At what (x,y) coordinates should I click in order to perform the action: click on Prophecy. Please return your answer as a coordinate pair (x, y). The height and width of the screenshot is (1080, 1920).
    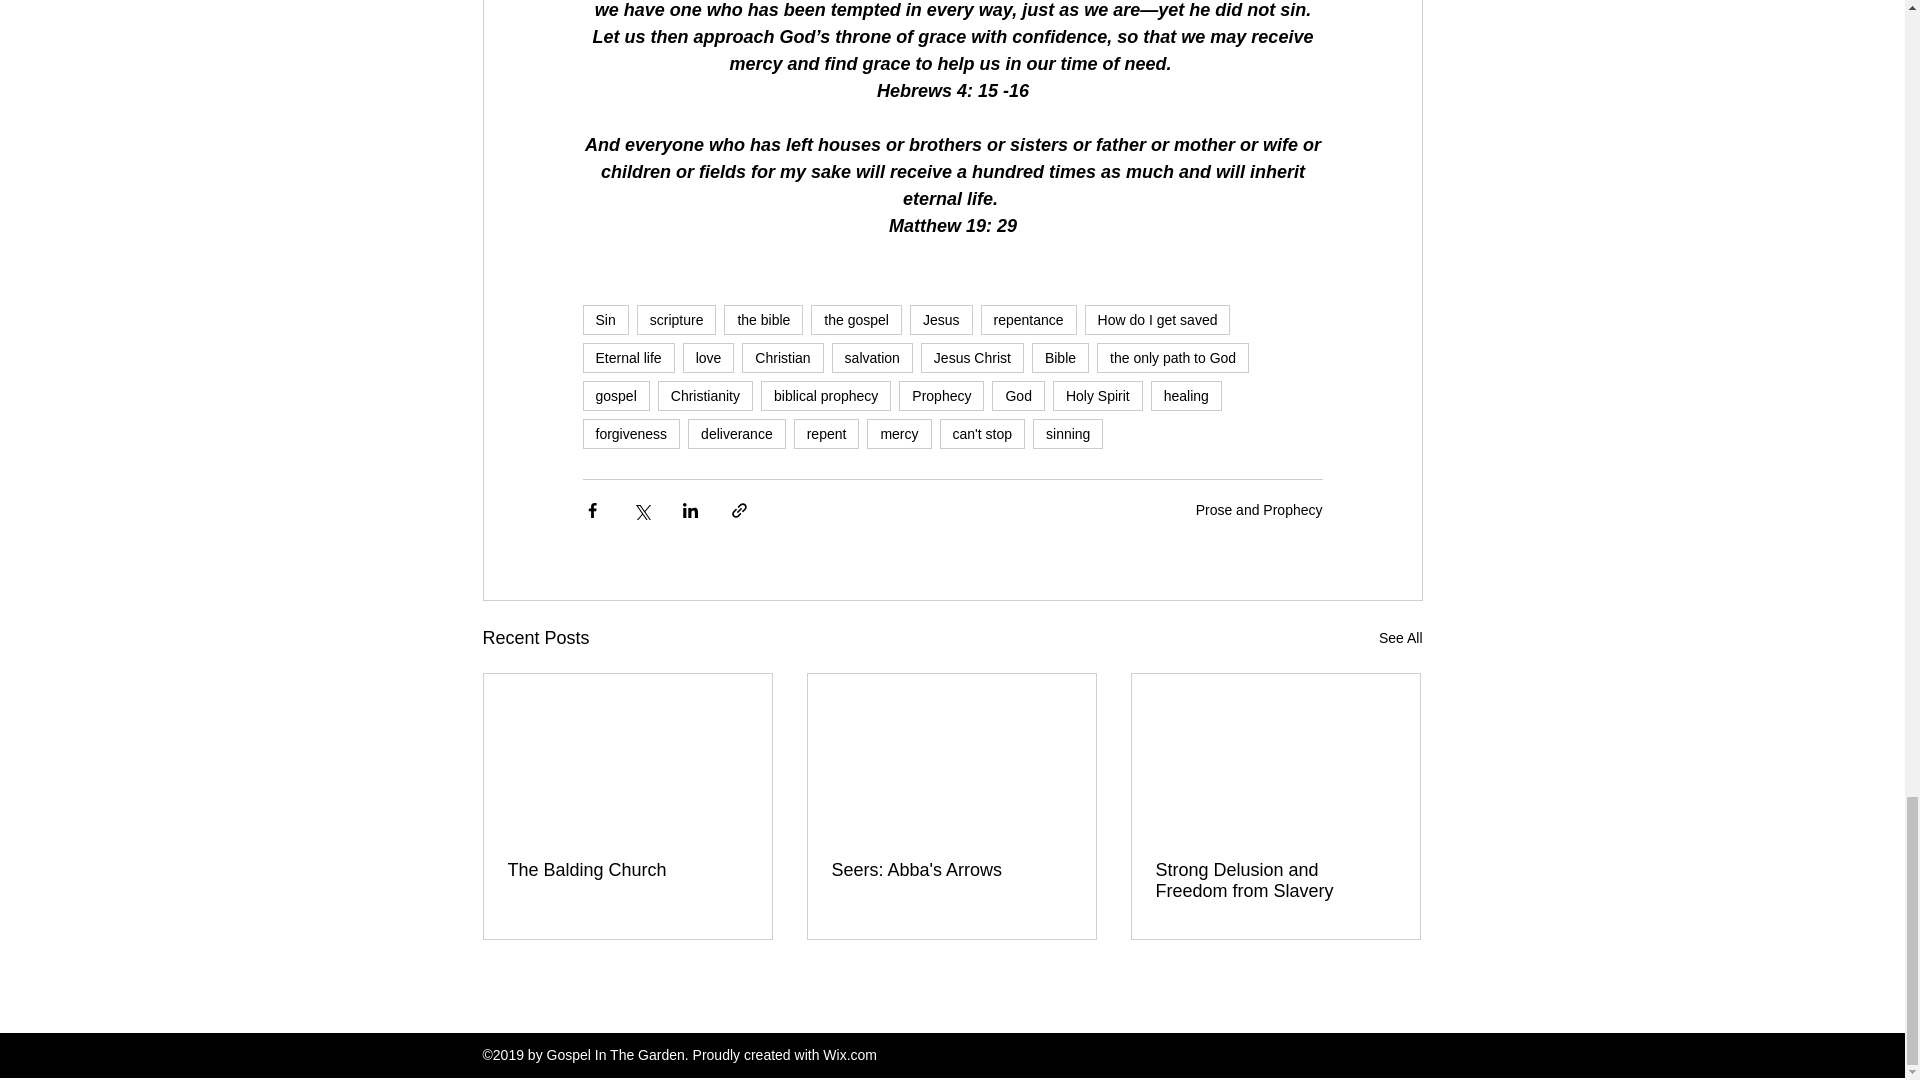
    Looking at the image, I should click on (940, 396).